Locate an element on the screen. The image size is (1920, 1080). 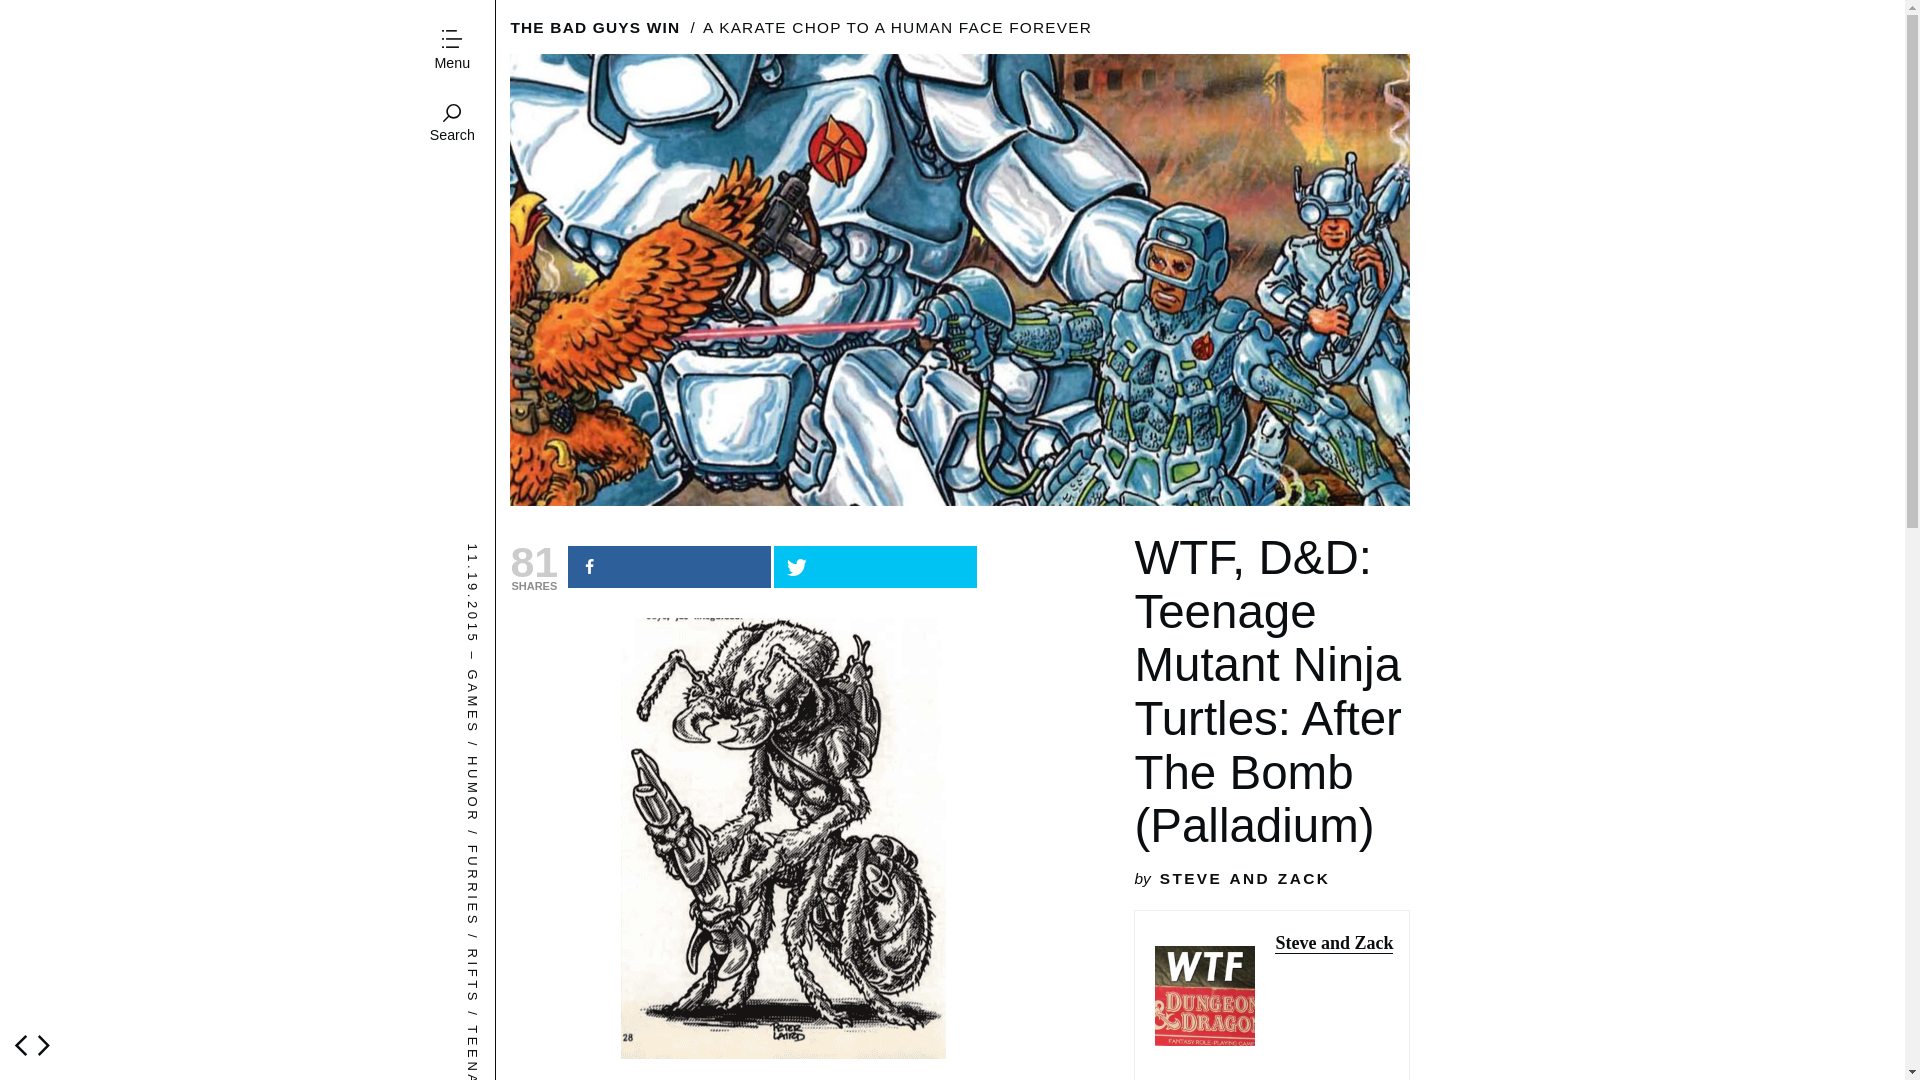
Steve and Zack is located at coordinates (1334, 943).